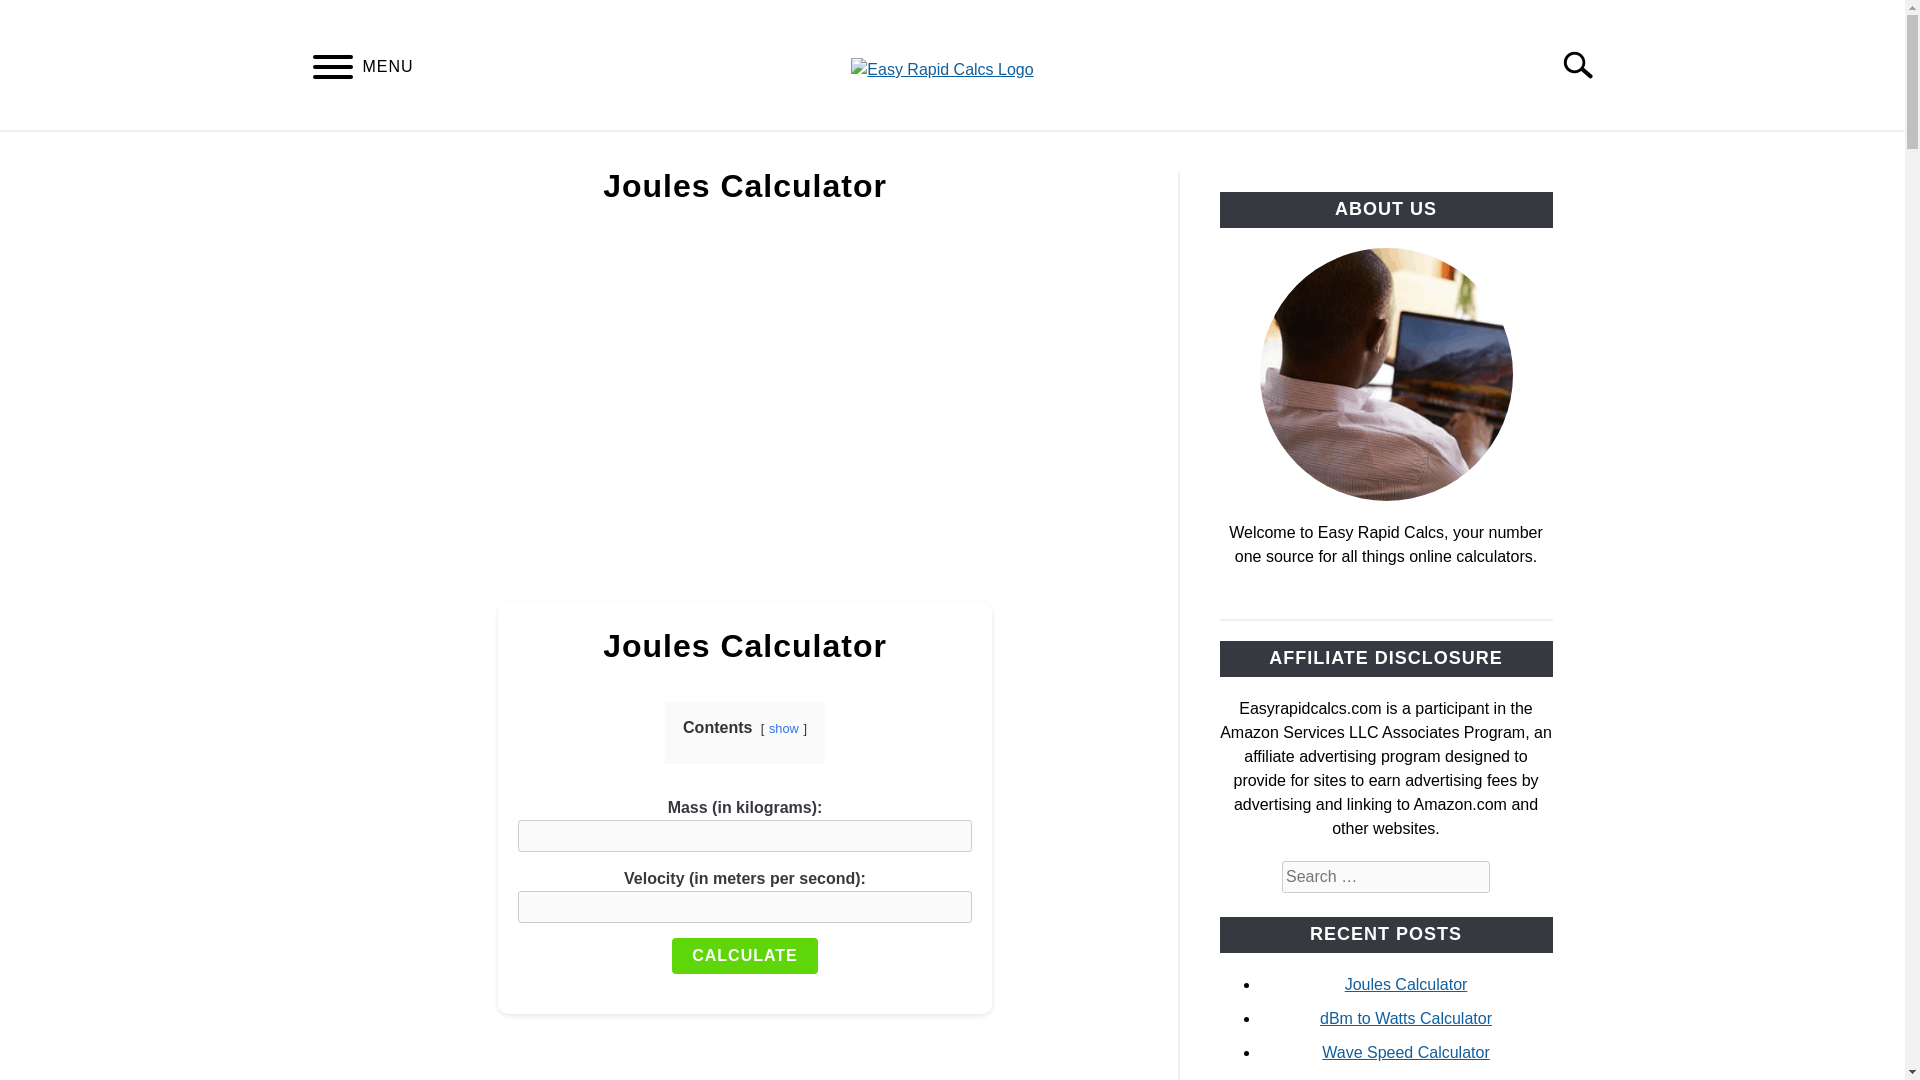  What do you see at coordinates (784, 728) in the screenshot?
I see `show` at bounding box center [784, 728].